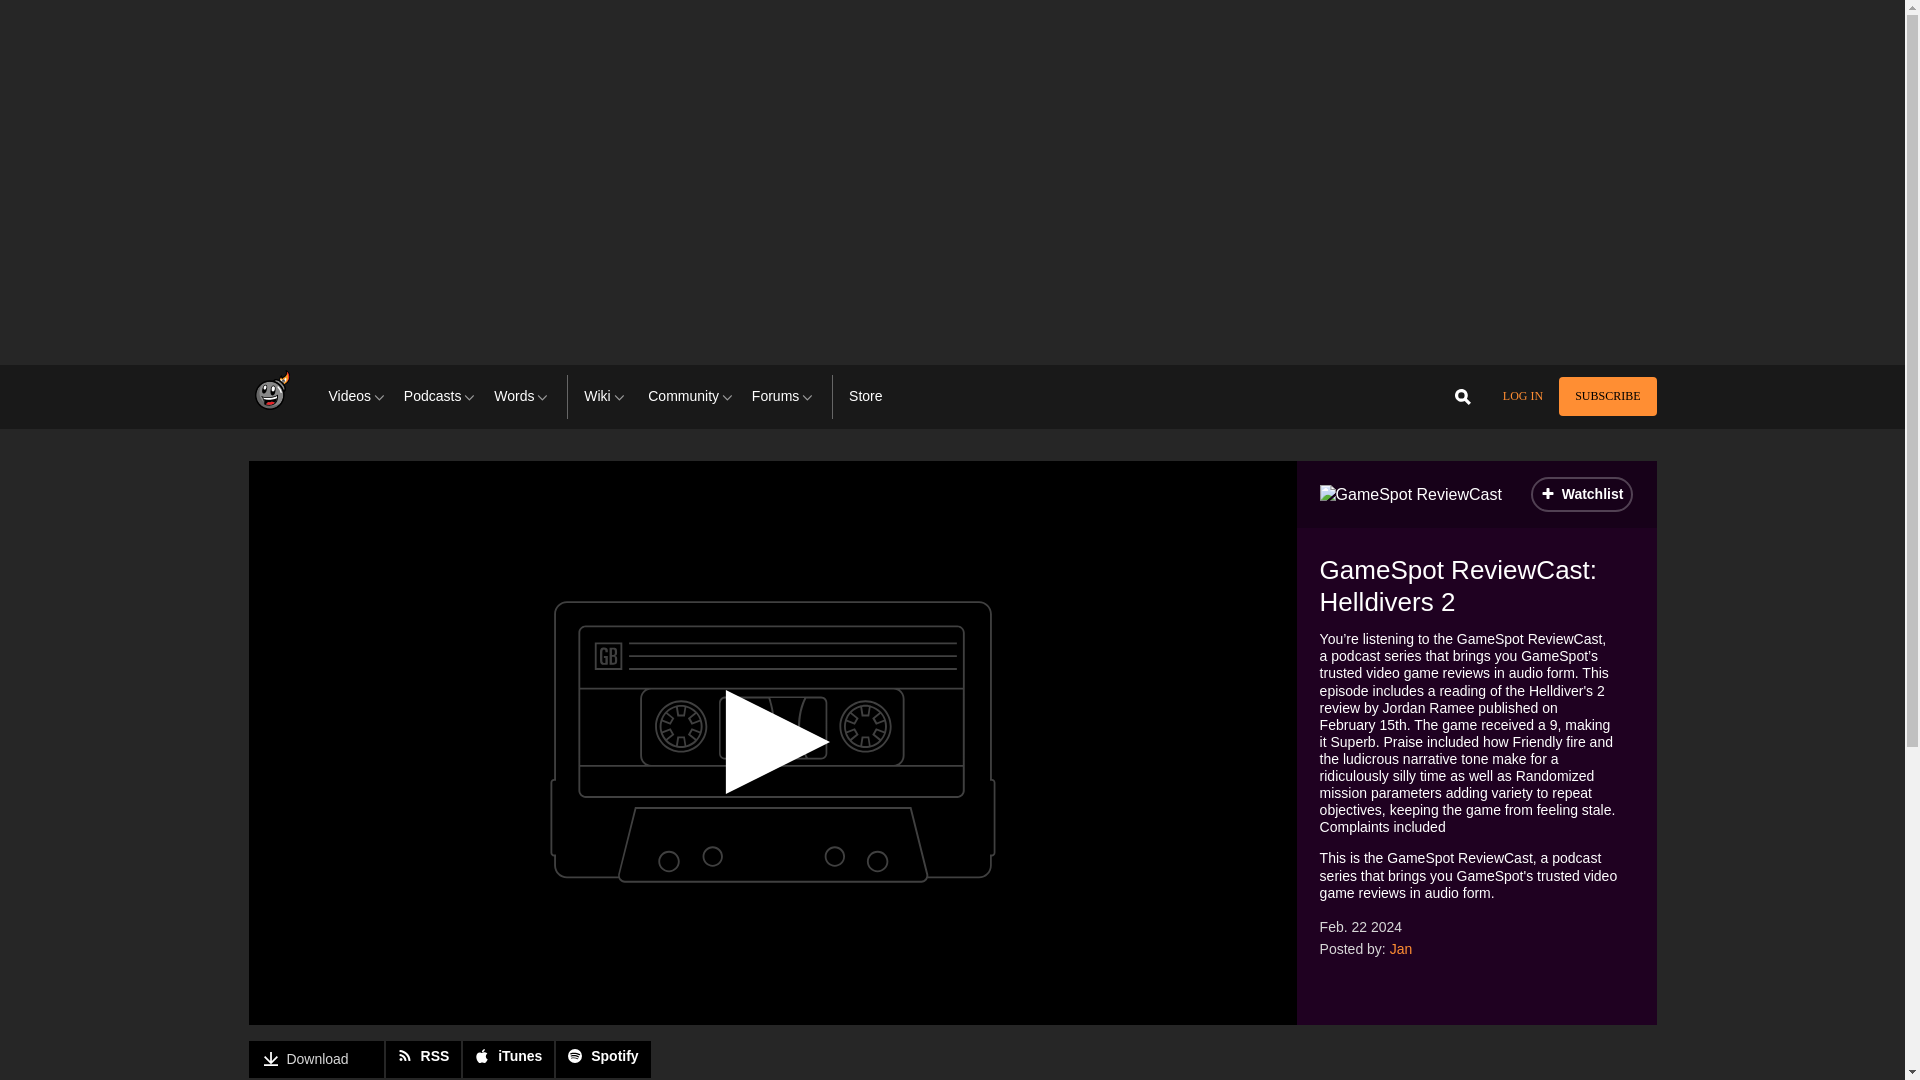 This screenshot has height=1080, width=1920. I want to click on Videos, so click(358, 396).